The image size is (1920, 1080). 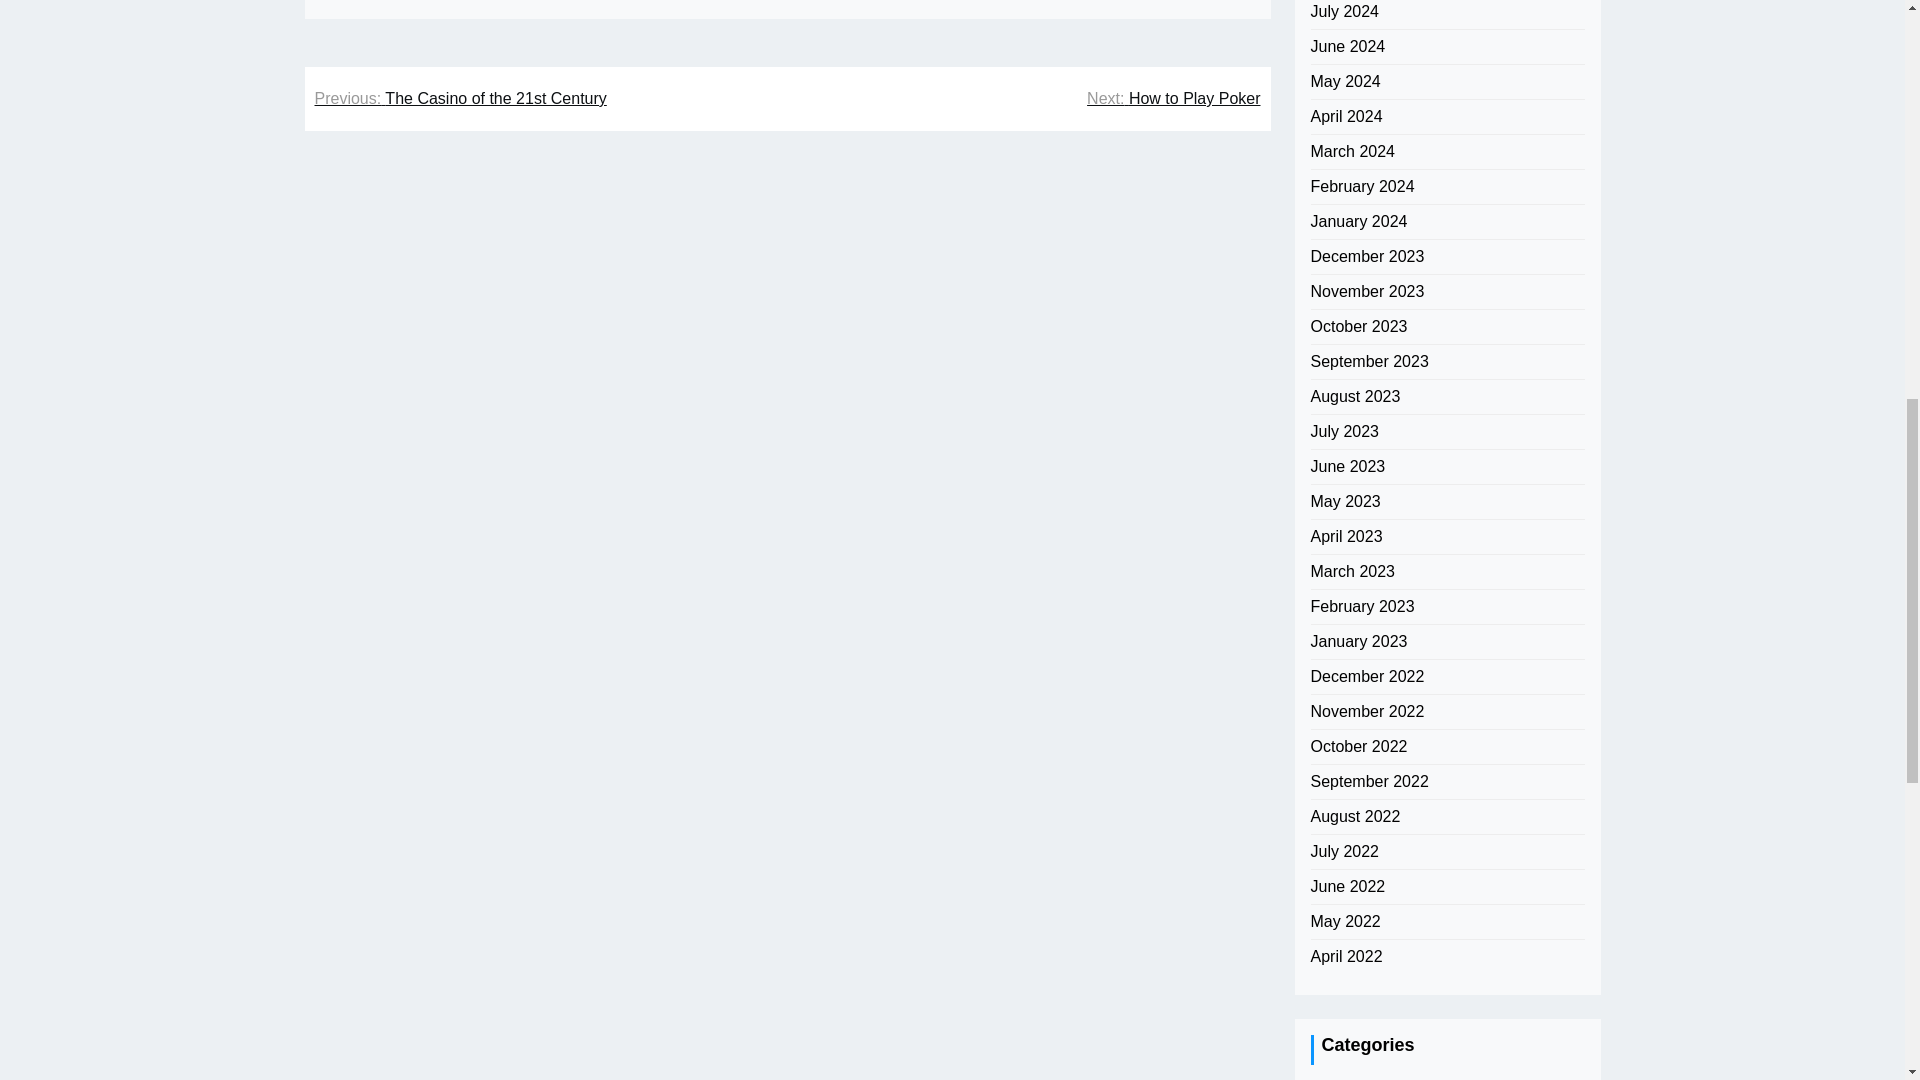 I want to click on December 2023, so click(x=1366, y=256).